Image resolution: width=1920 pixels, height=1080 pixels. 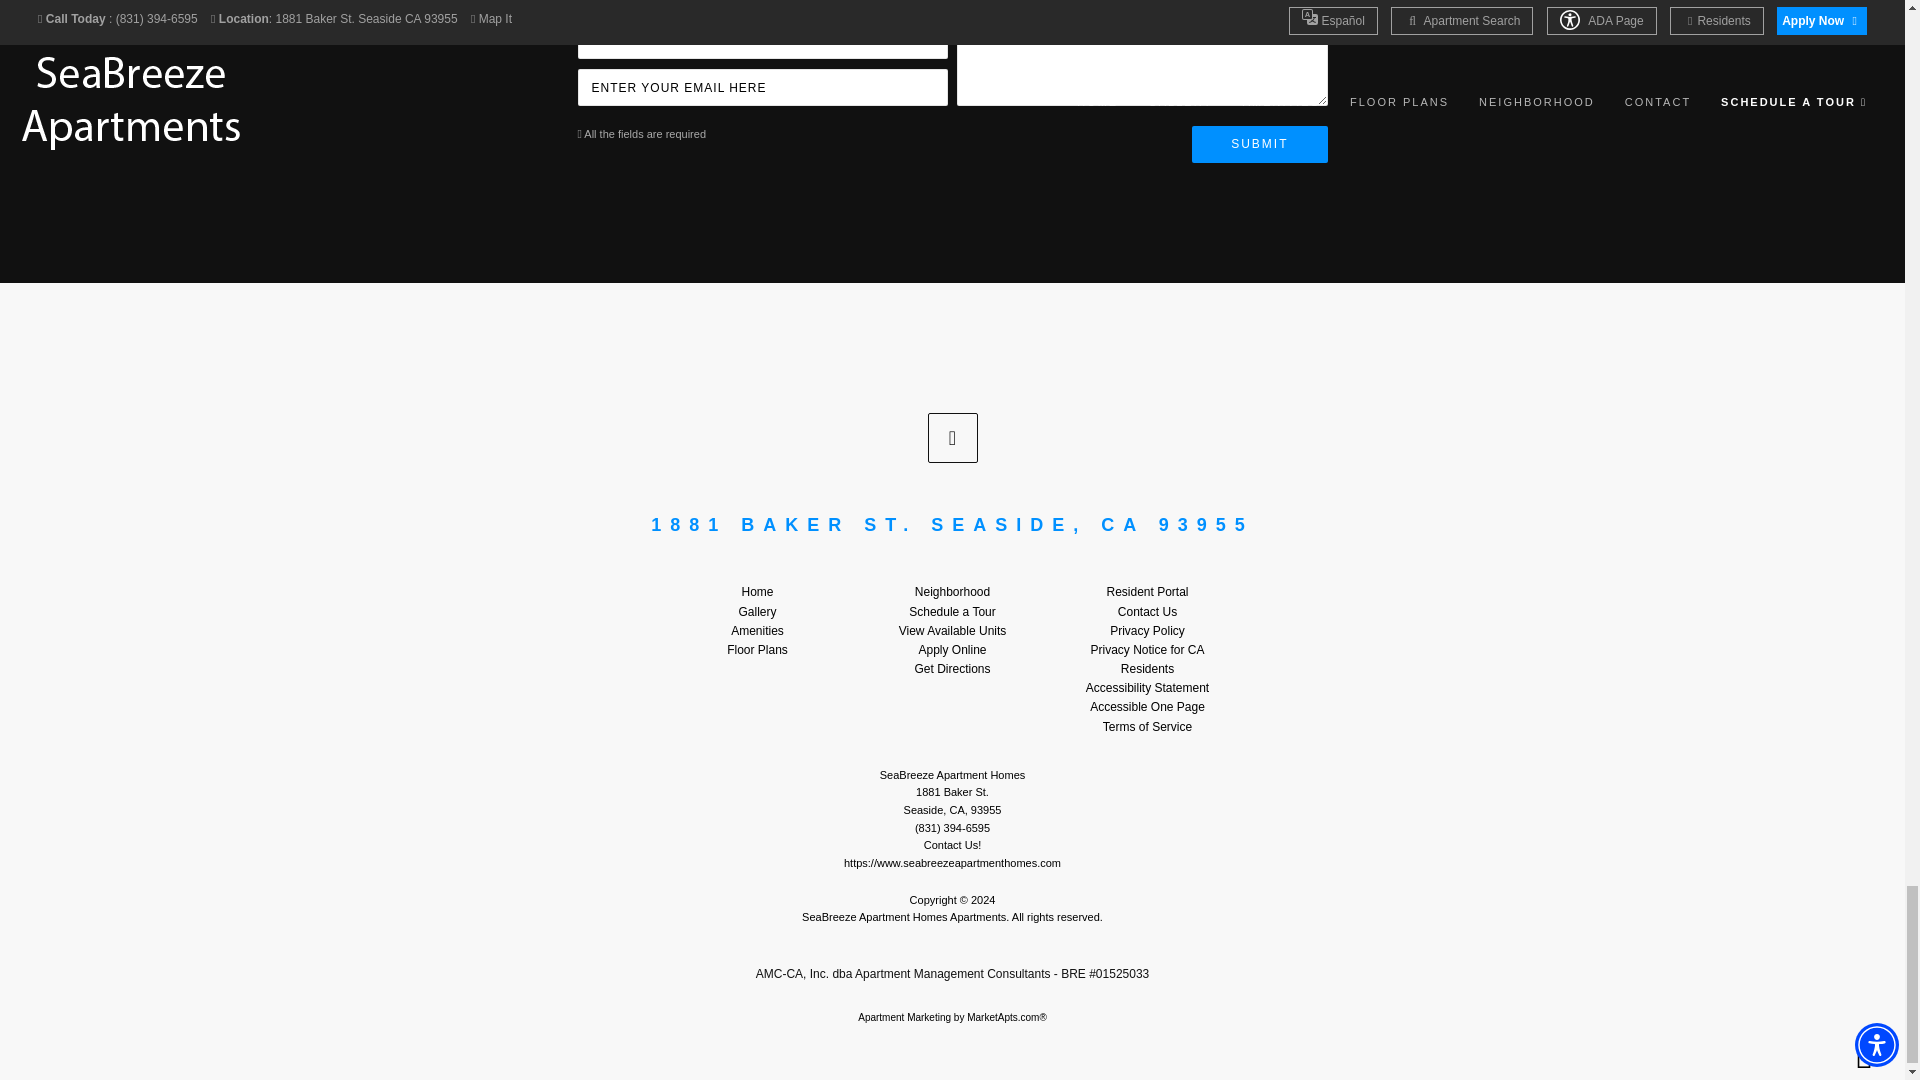 I want to click on SeaBreeze Apartment Homes Apartments' google link, so click(x=952, y=438).